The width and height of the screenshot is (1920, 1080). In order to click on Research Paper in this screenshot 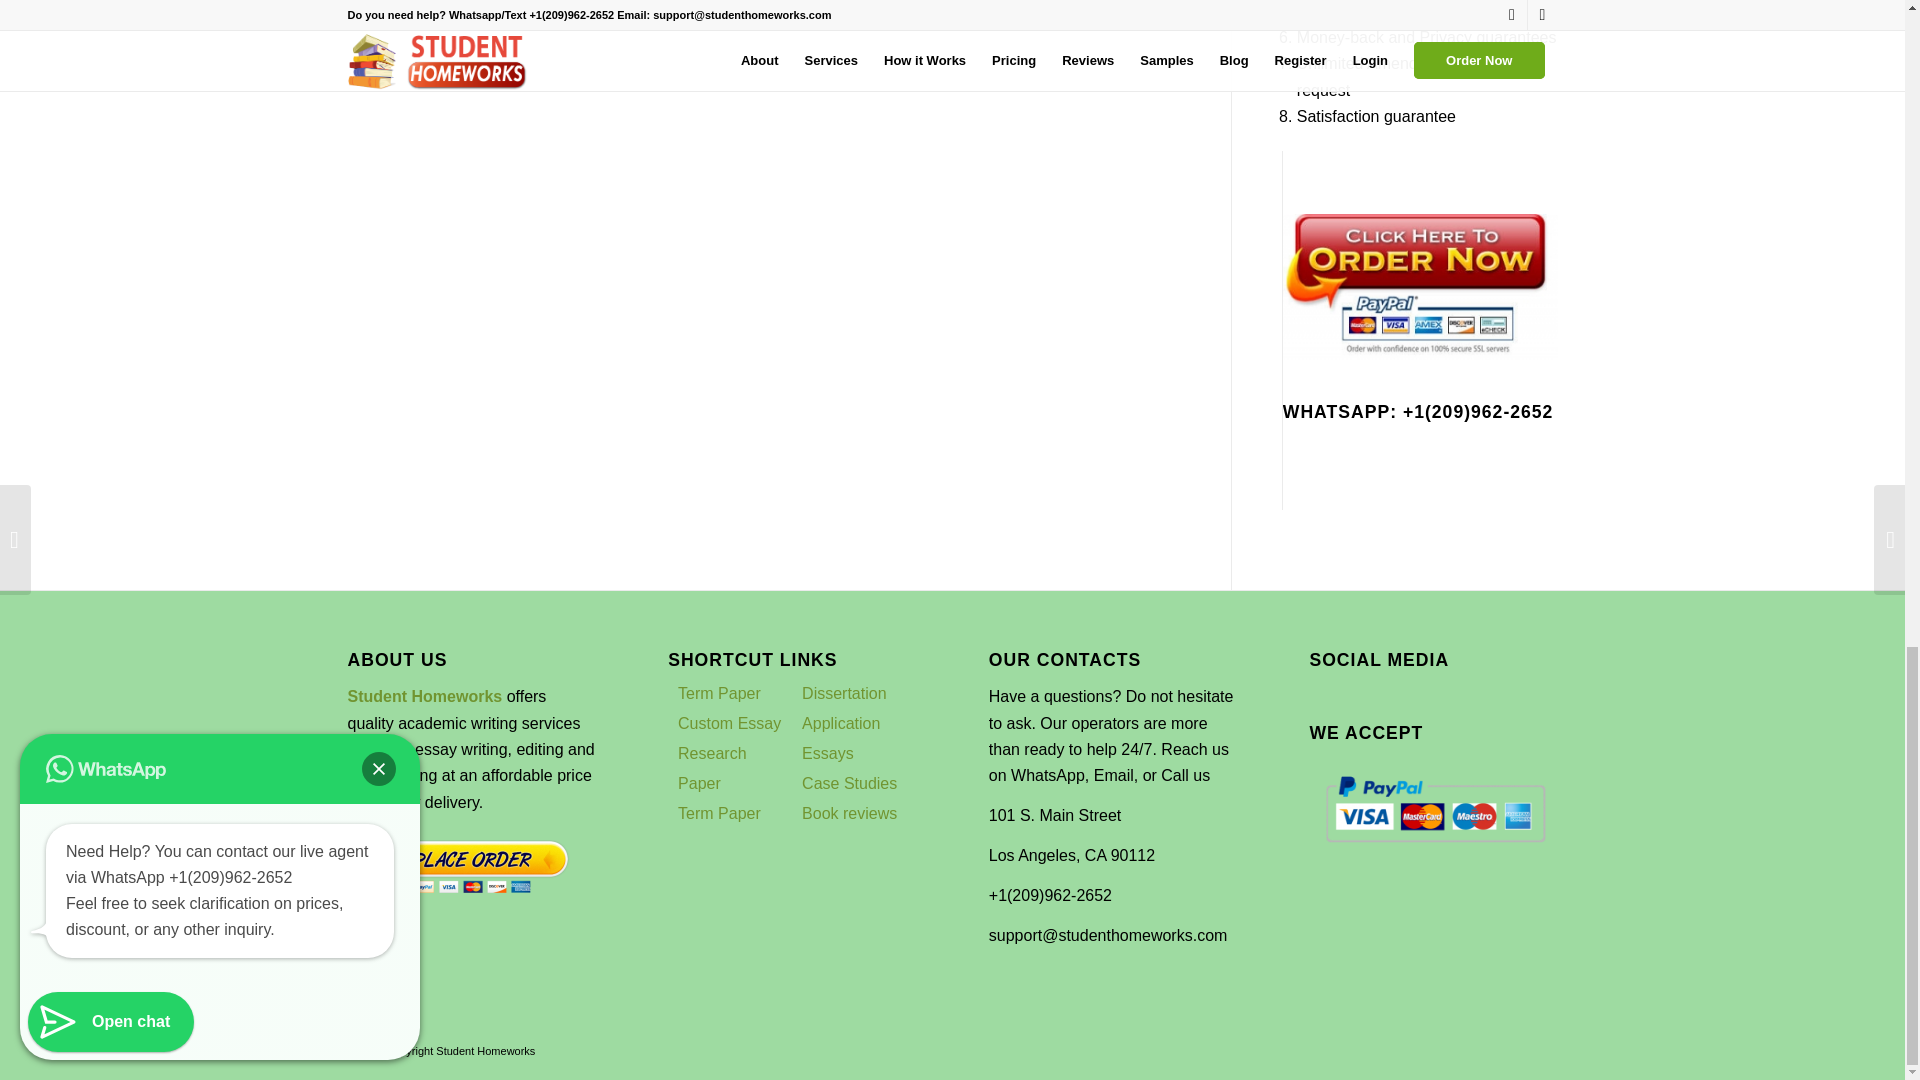, I will do `click(712, 768)`.